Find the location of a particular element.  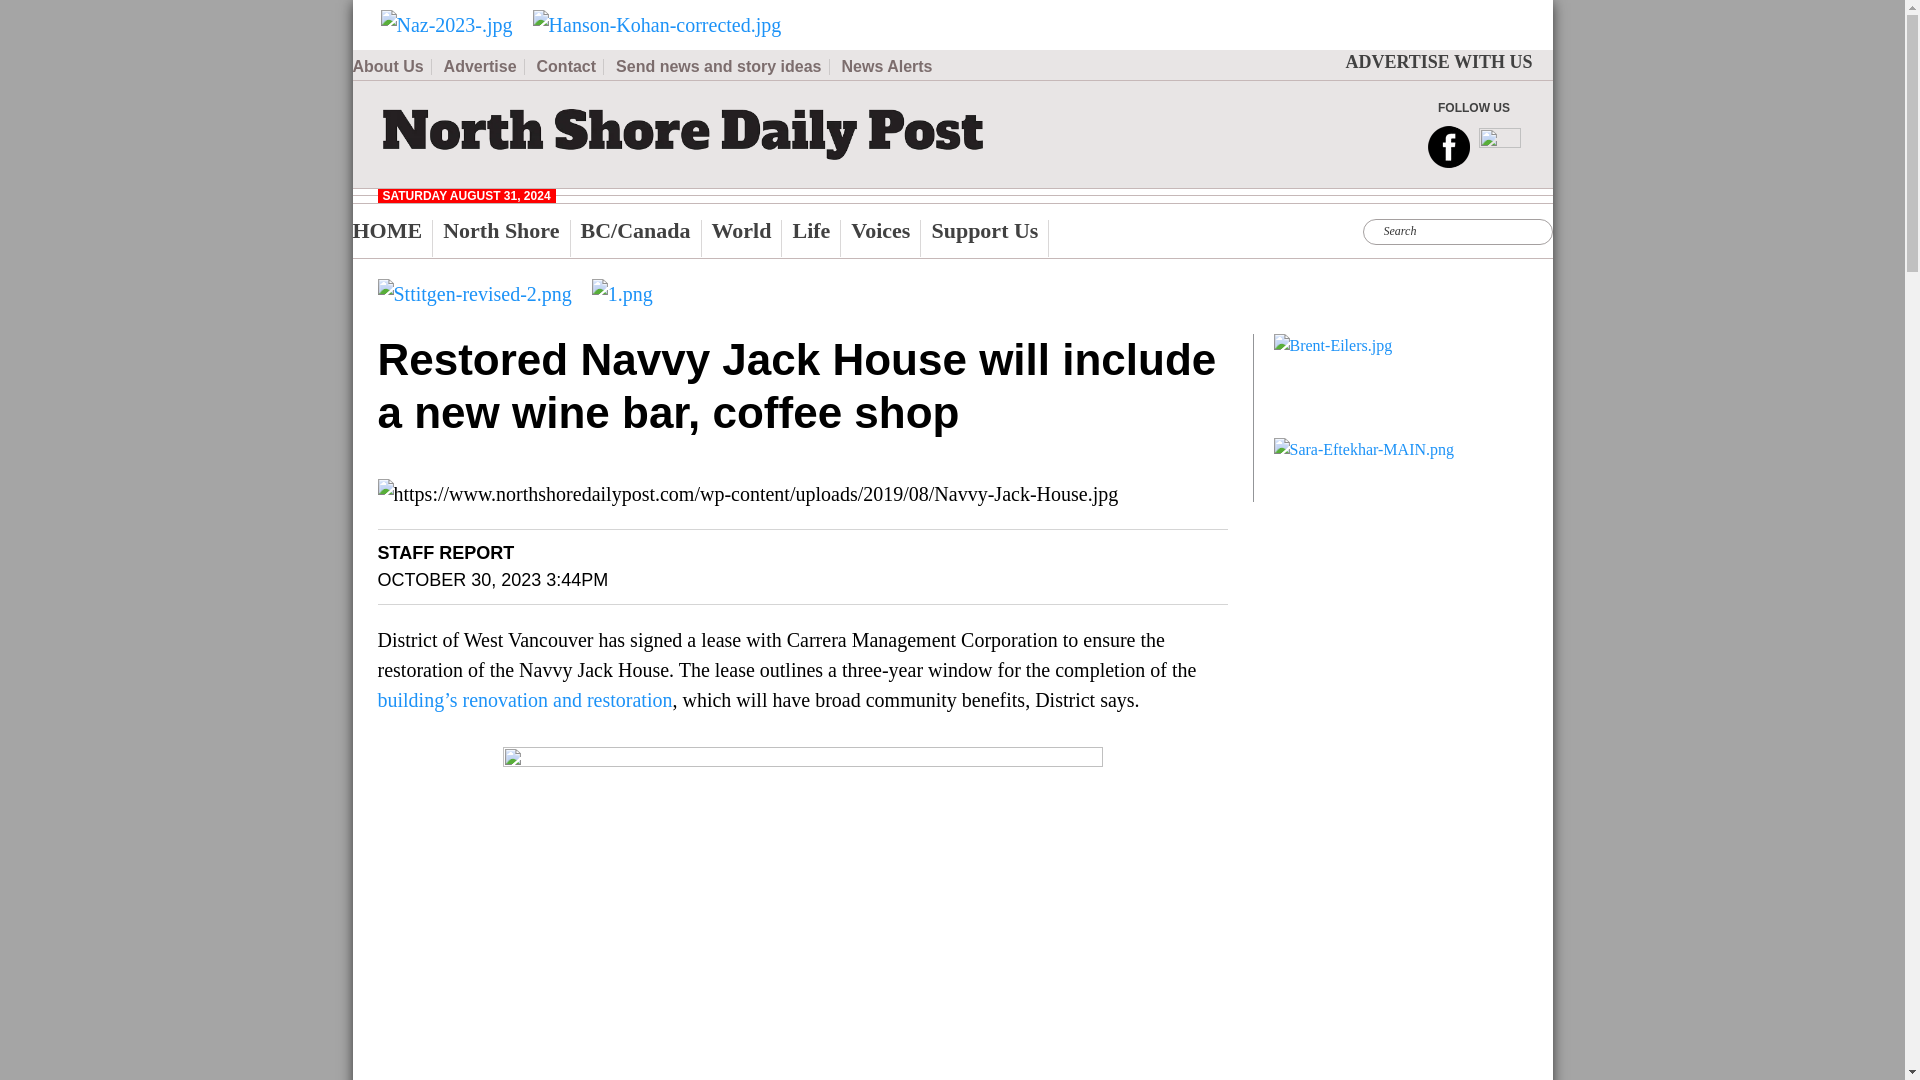

Send news and story ideas is located at coordinates (722, 66).